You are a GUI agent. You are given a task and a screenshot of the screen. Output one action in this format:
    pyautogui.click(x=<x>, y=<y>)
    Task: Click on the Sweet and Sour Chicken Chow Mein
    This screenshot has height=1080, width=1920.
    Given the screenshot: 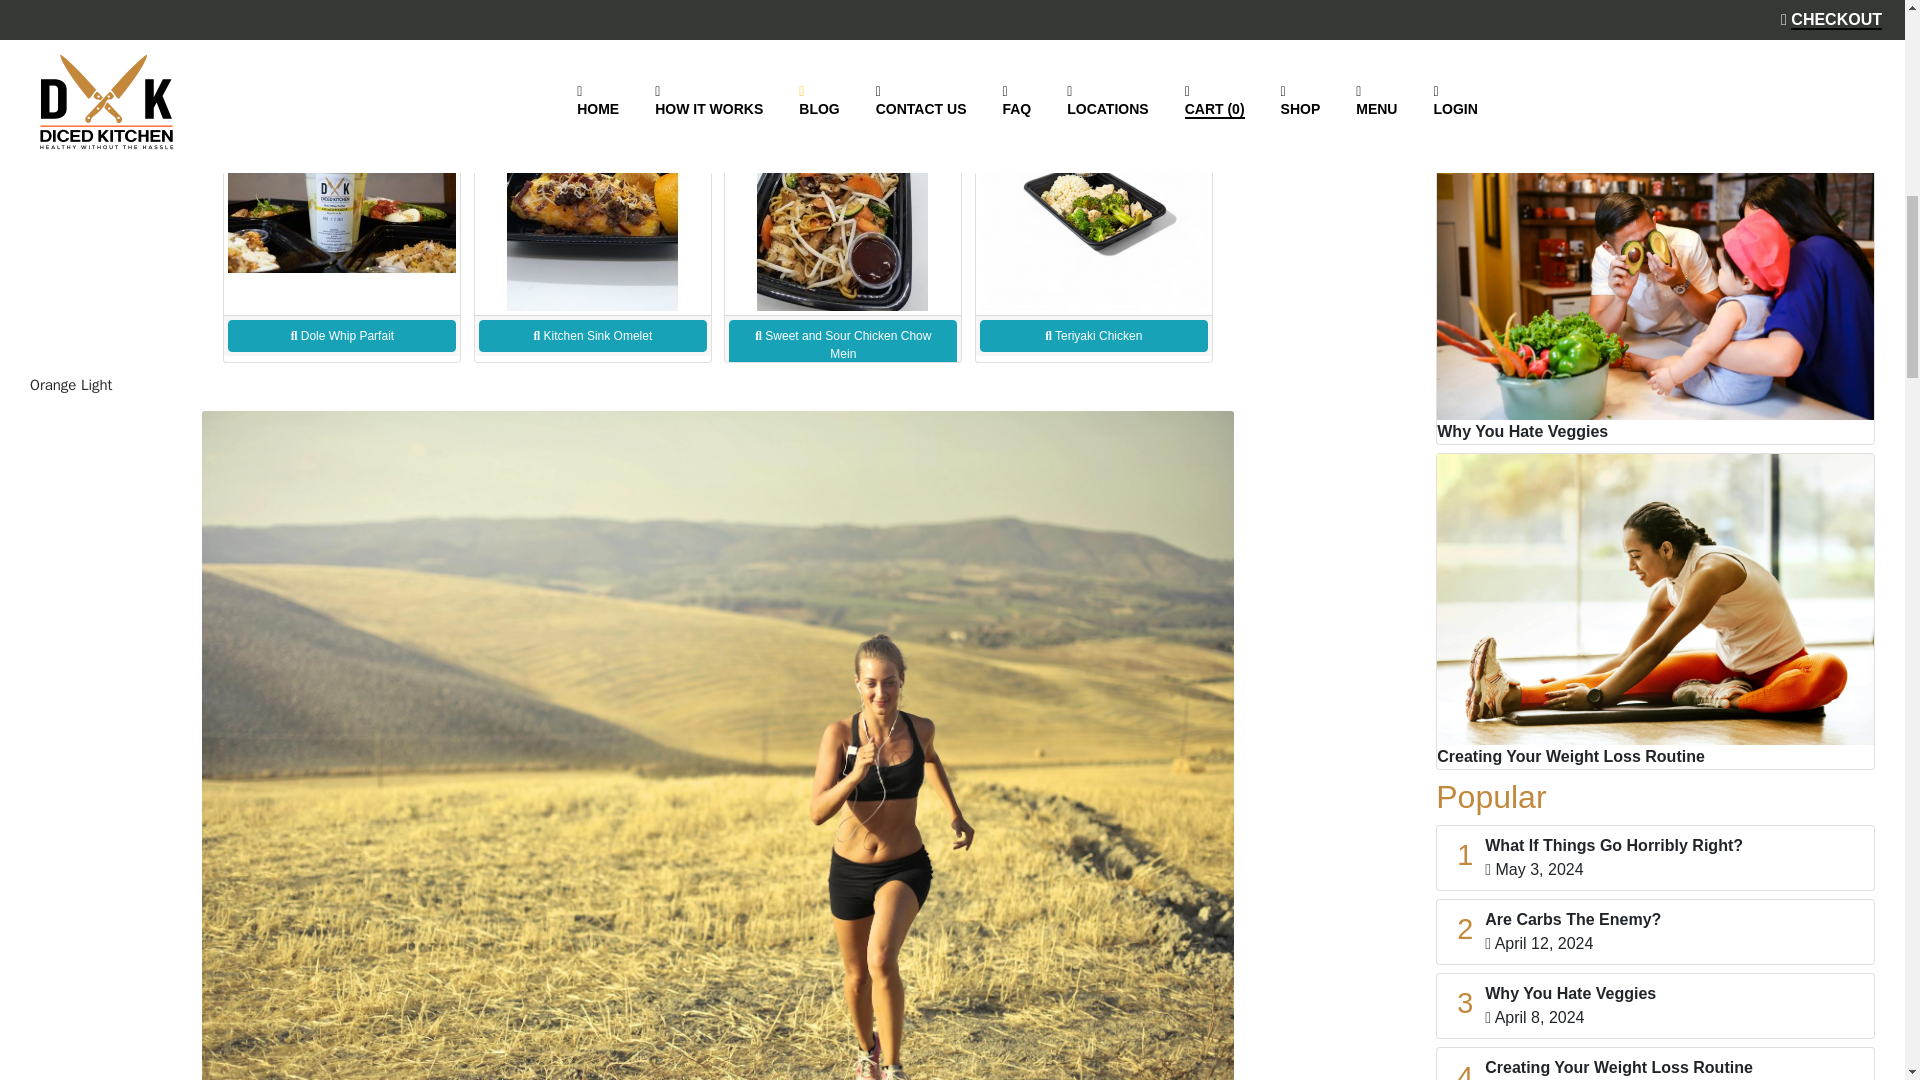 What is the action you would take?
    pyautogui.click(x=844, y=362)
    